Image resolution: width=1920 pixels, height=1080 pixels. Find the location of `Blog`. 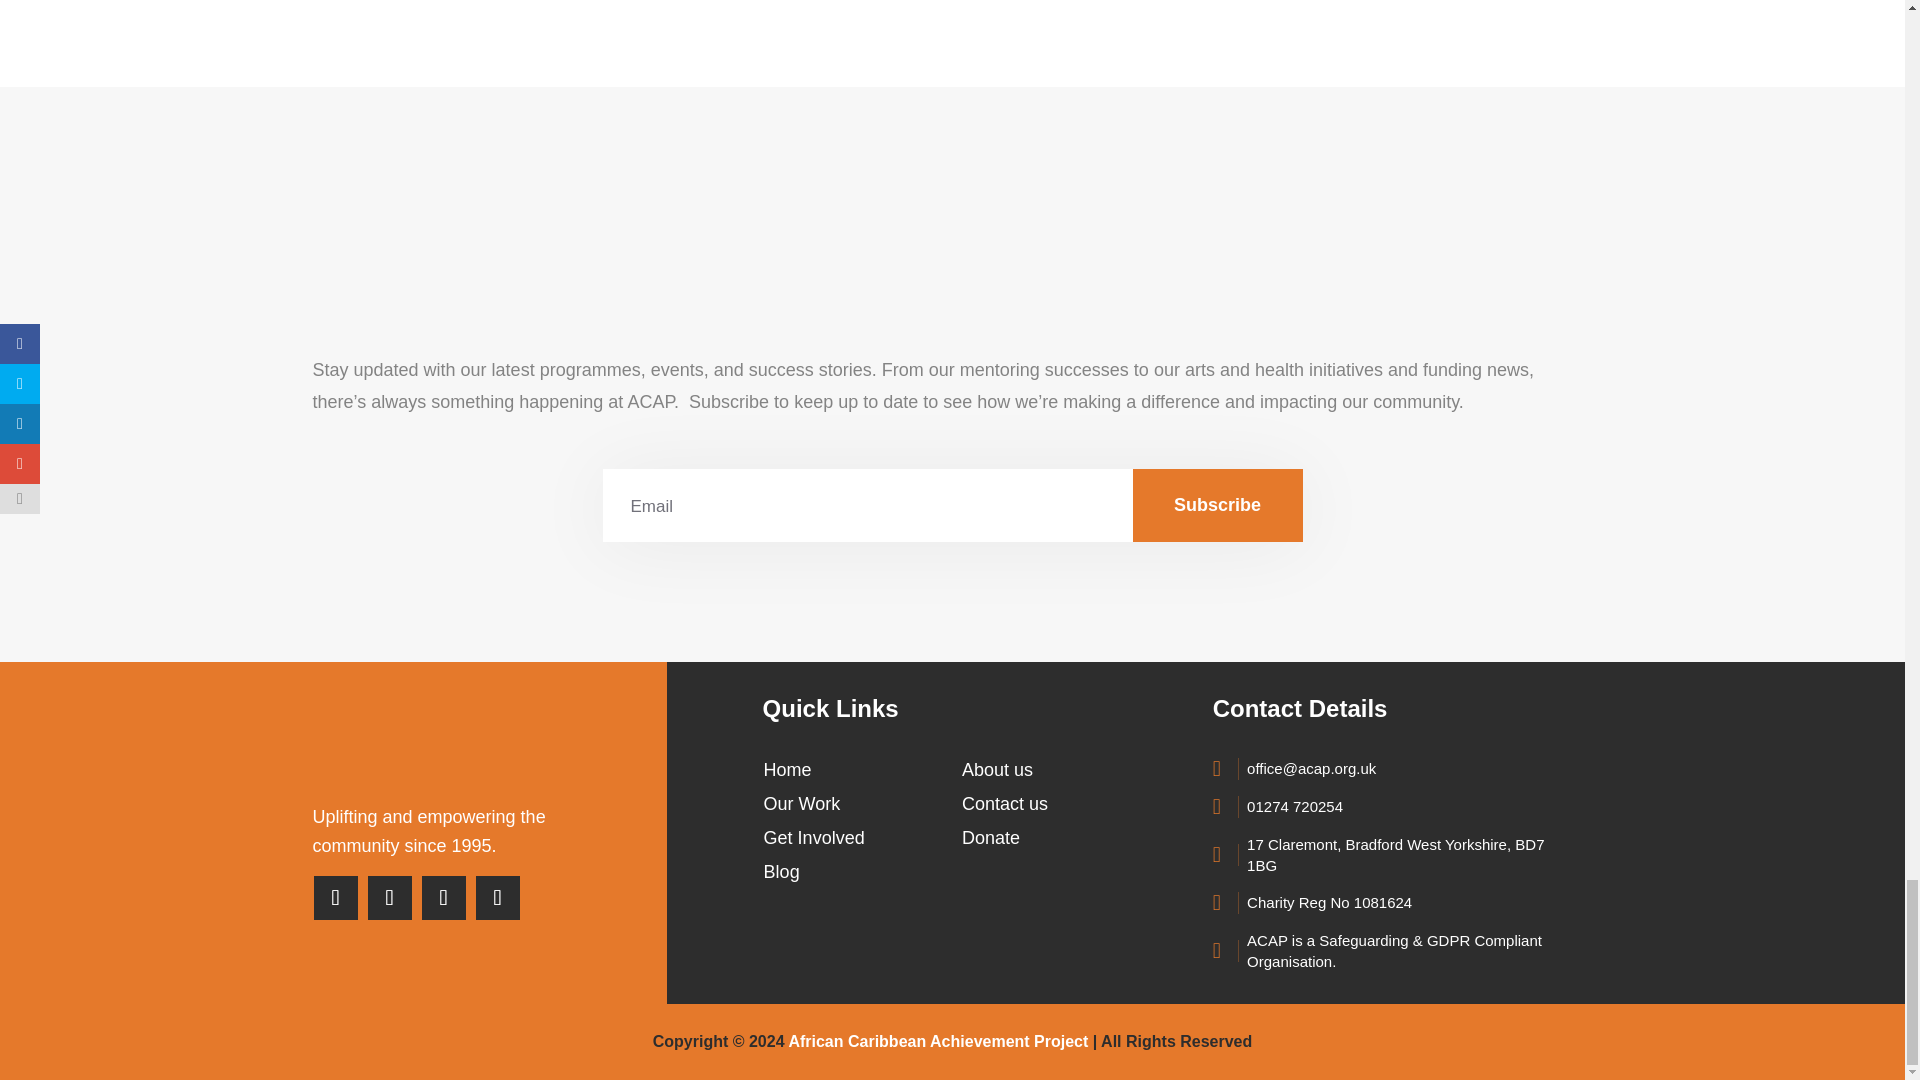

Blog is located at coordinates (782, 872).